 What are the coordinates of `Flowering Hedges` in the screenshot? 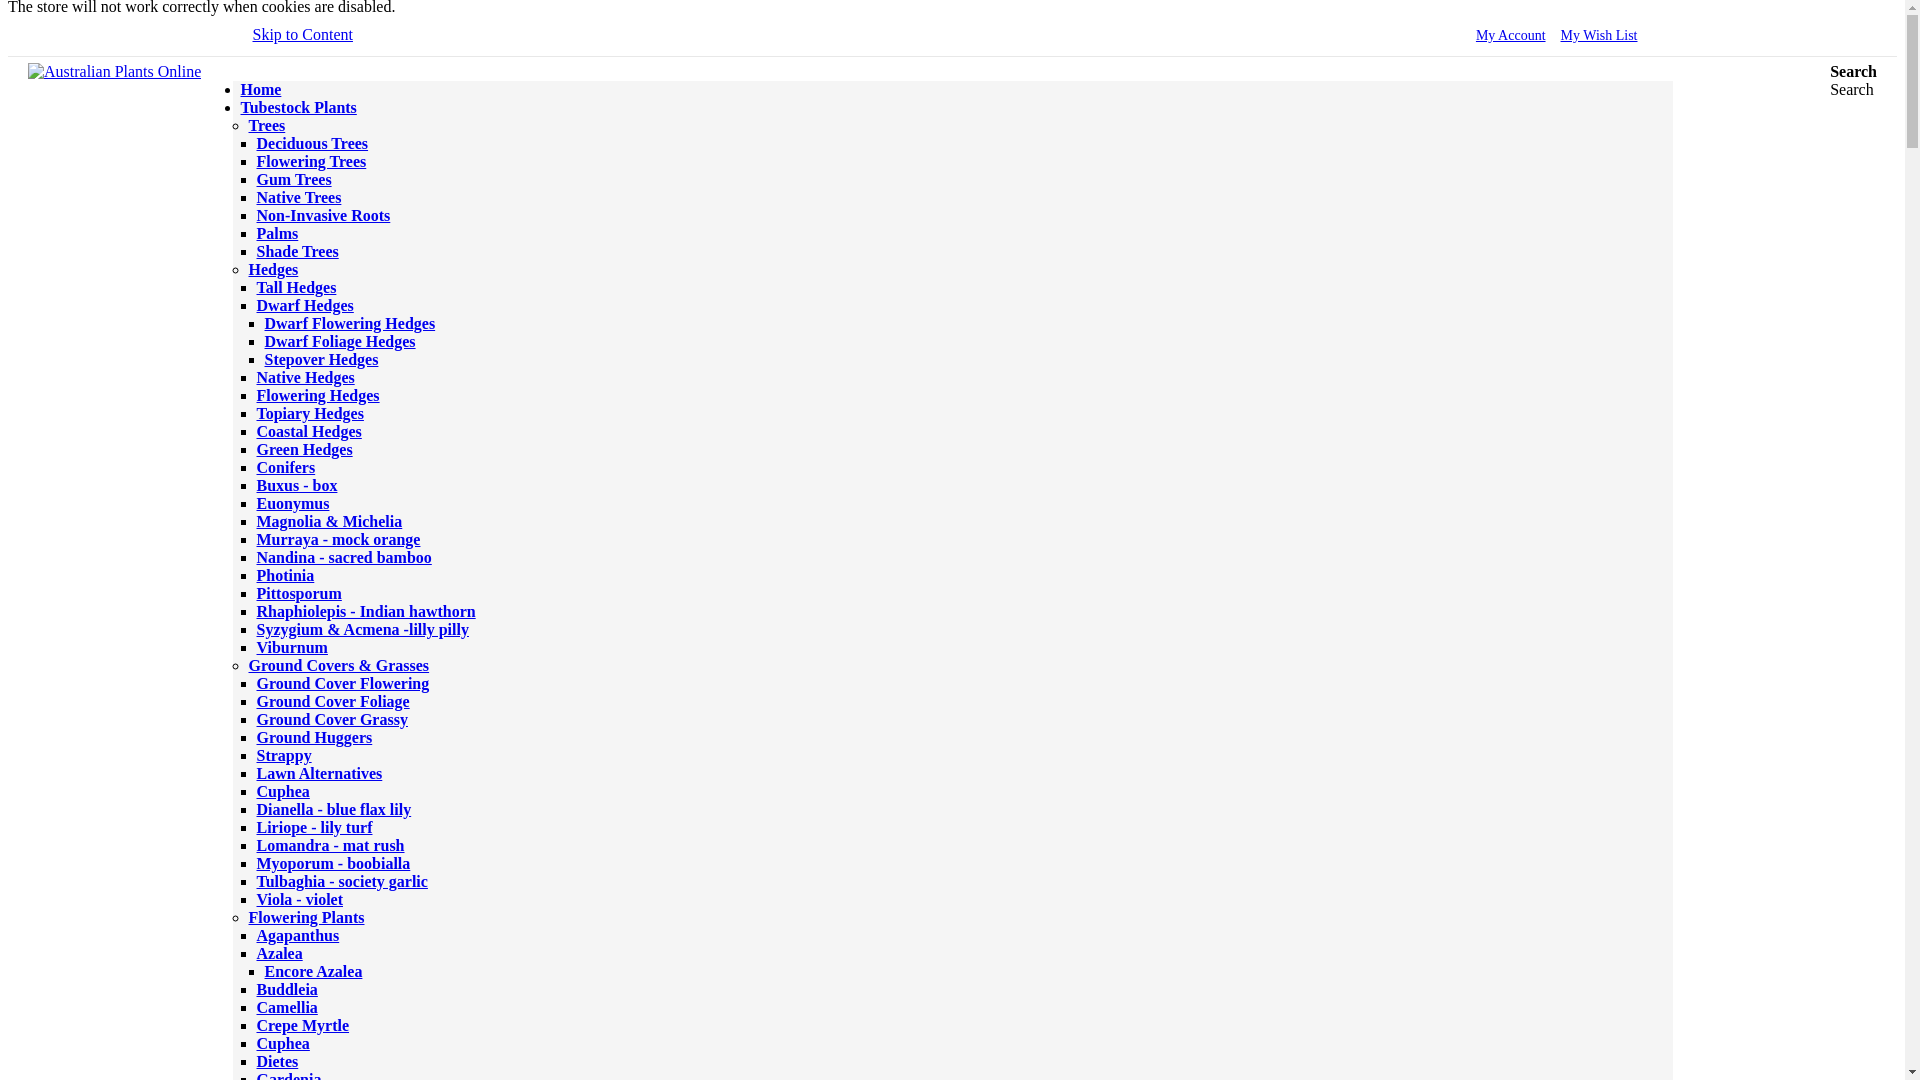 It's located at (316, 394).